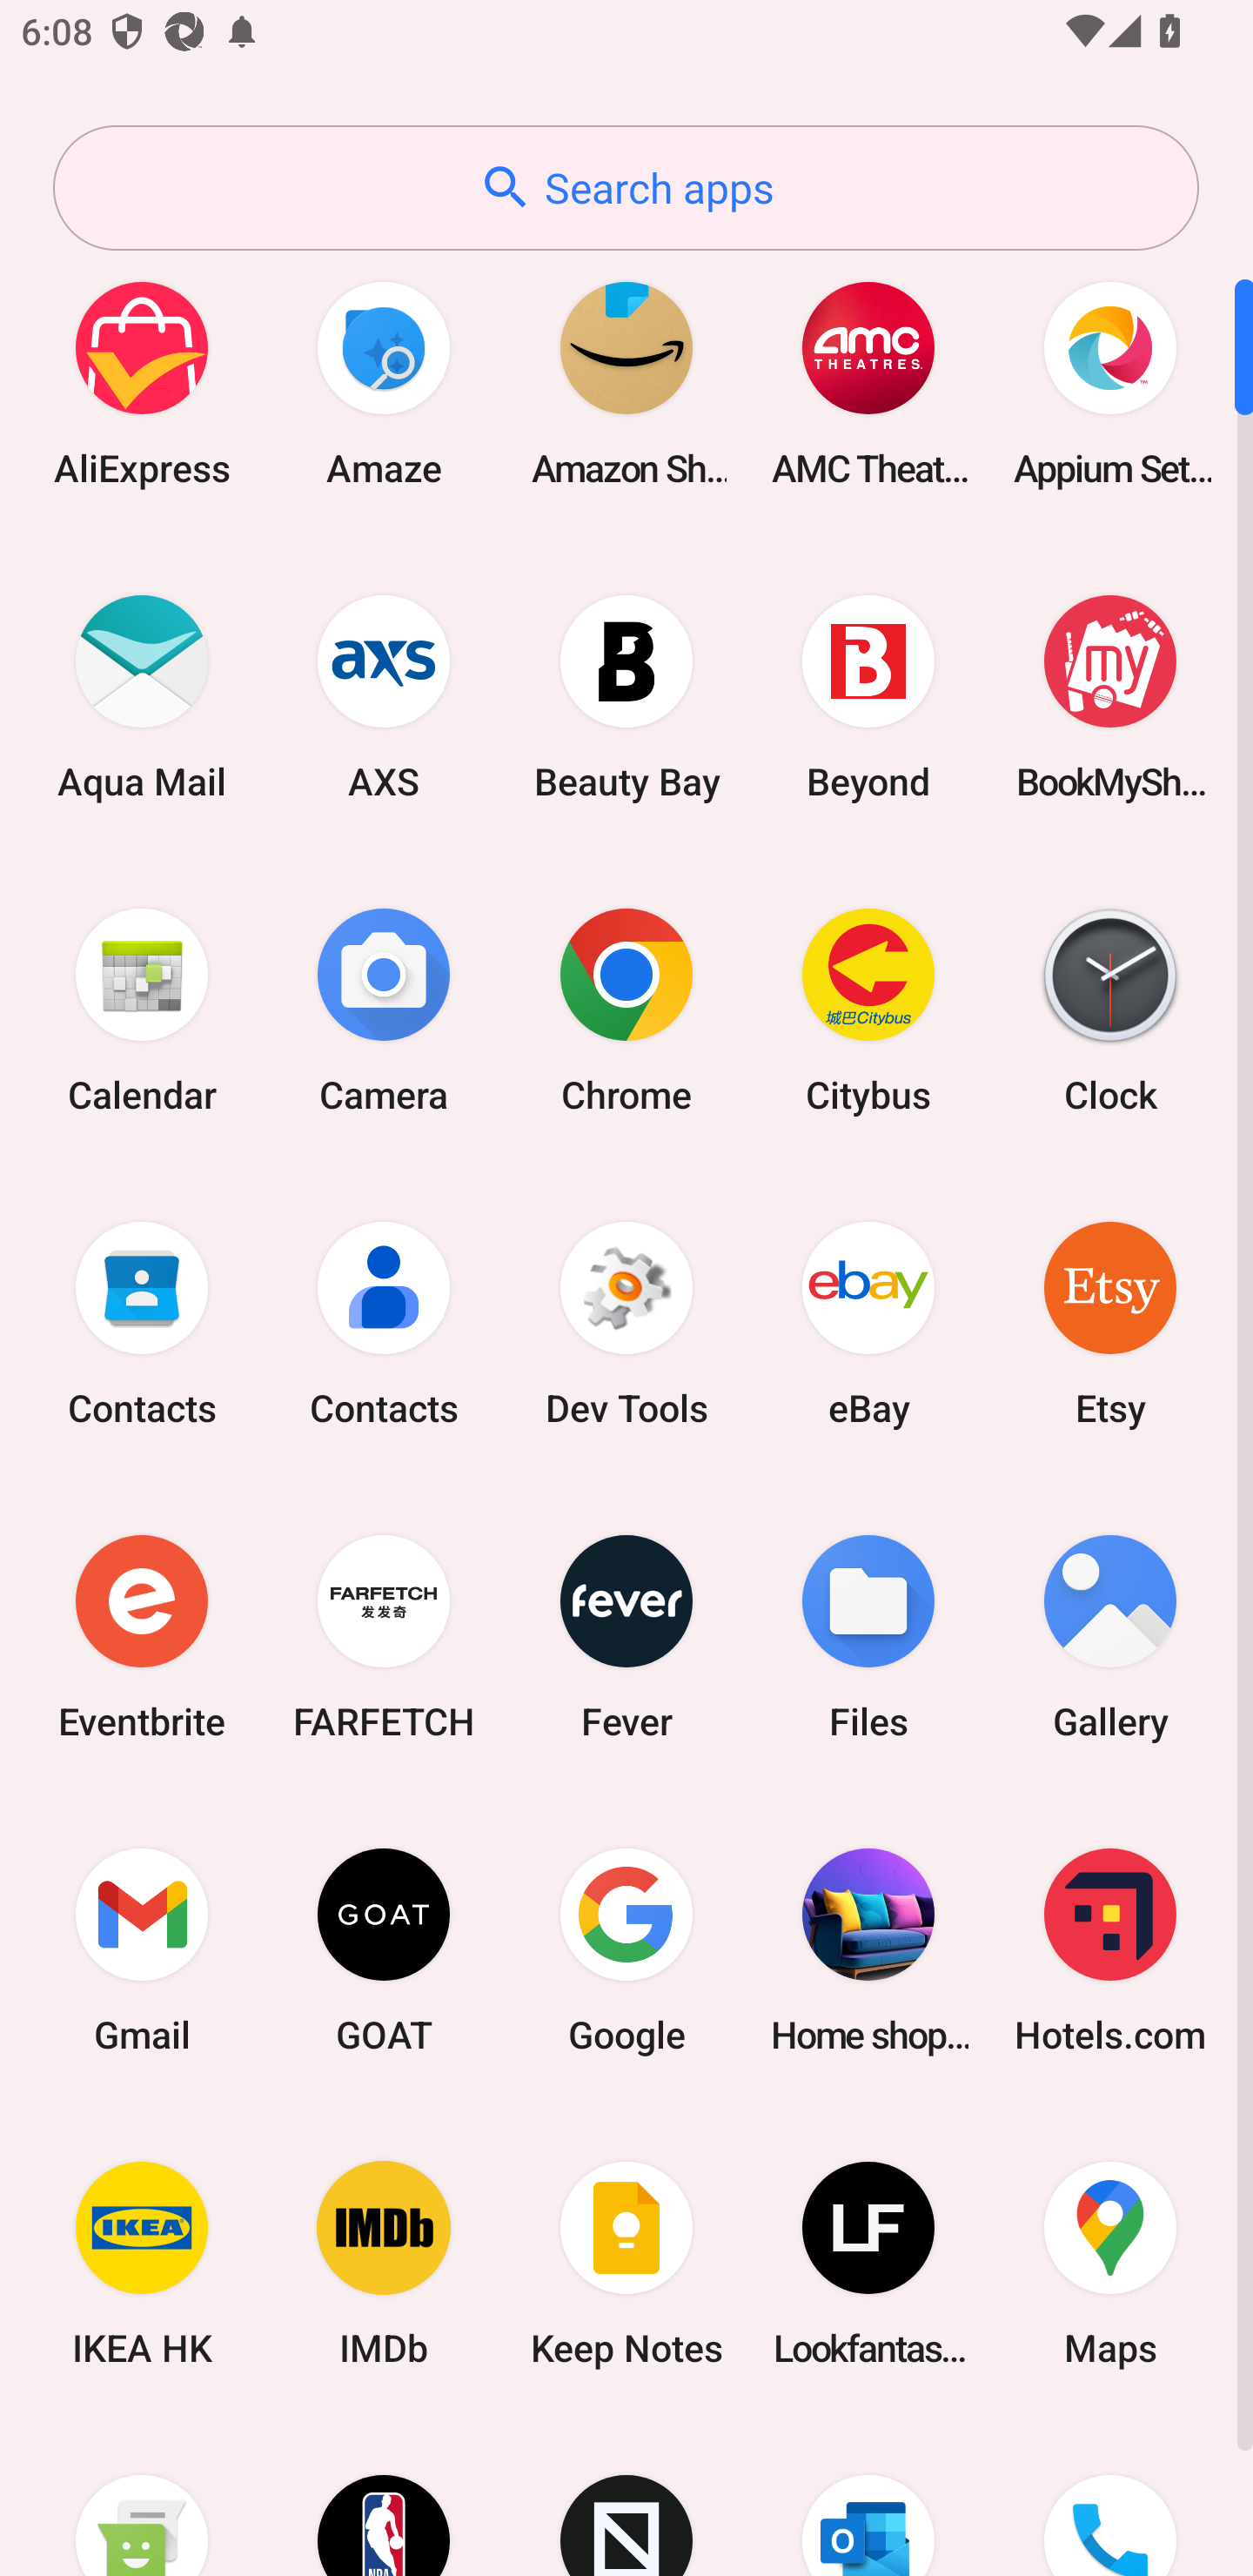  I want to click on Amaze, so click(384, 383).